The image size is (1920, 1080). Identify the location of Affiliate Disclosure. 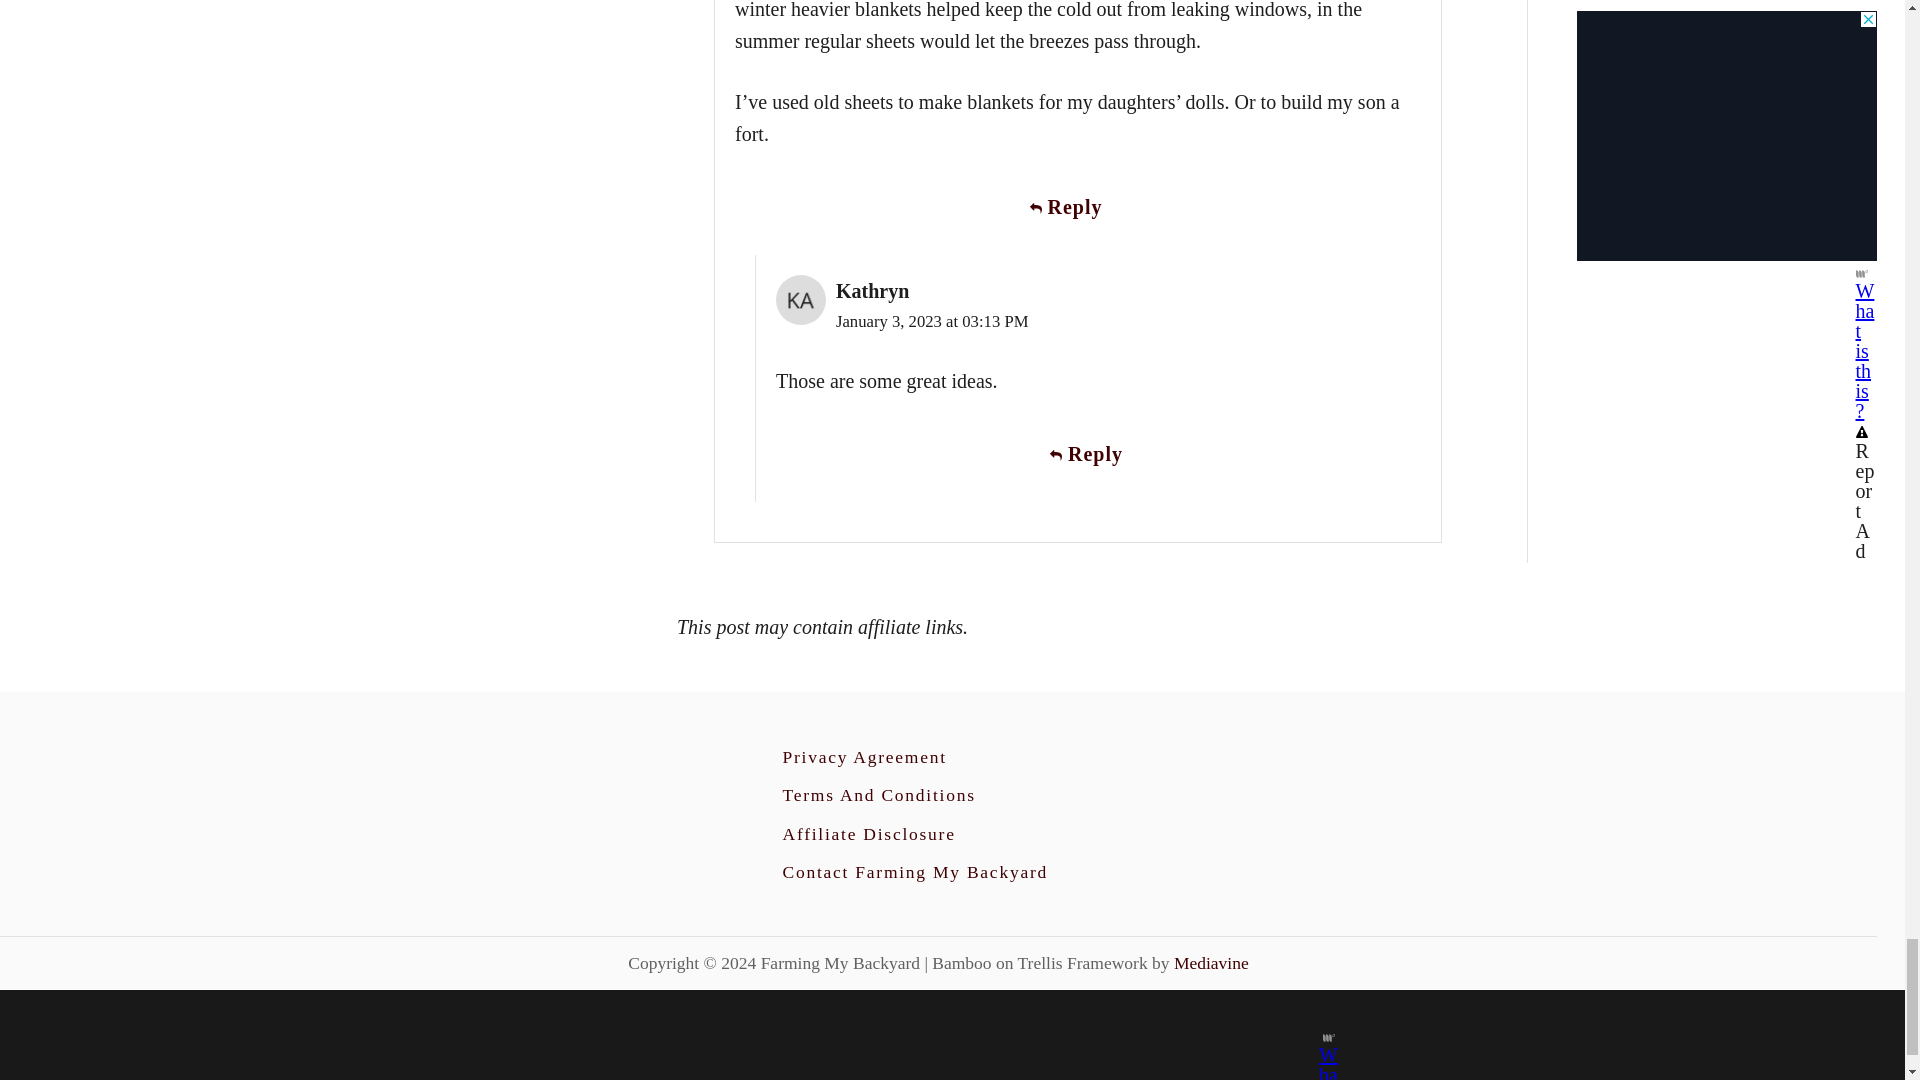
(868, 834).